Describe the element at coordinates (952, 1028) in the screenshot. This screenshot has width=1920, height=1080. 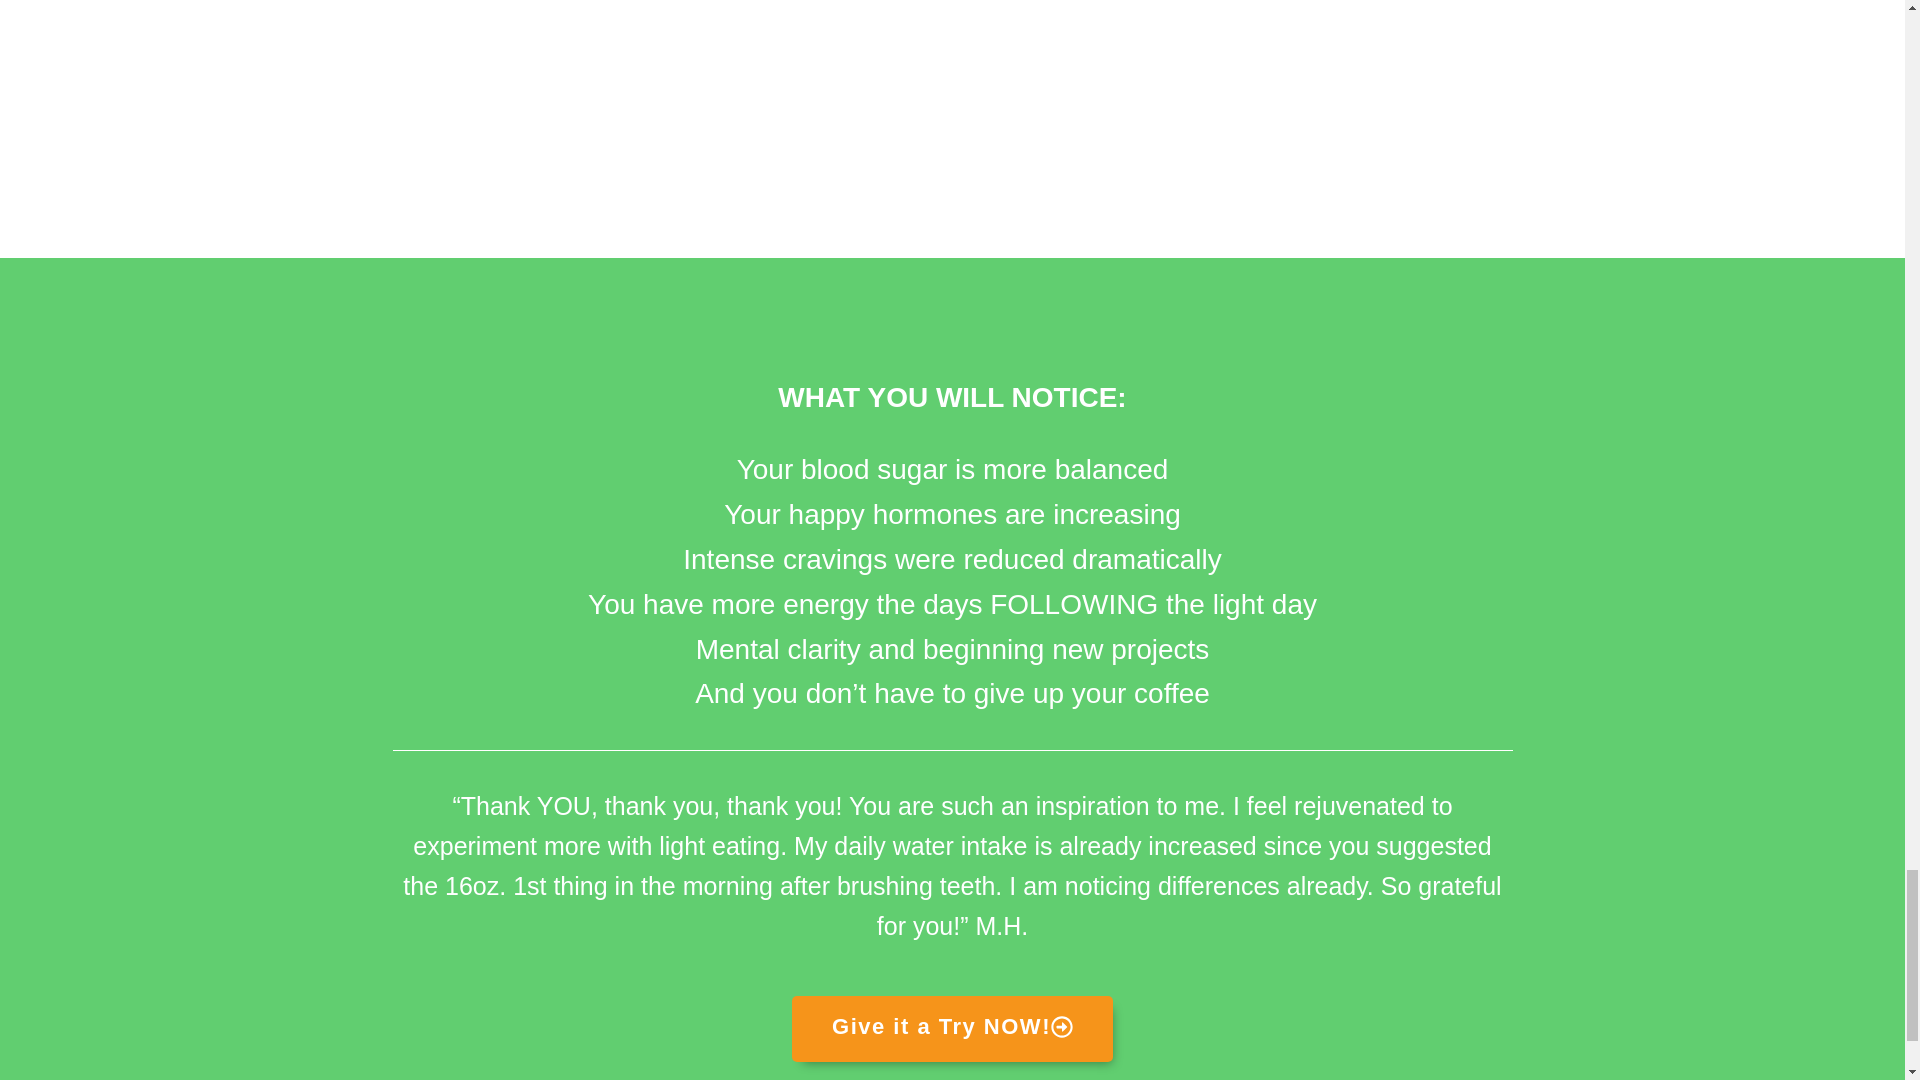
I see `Give it a Try NOW!` at that location.